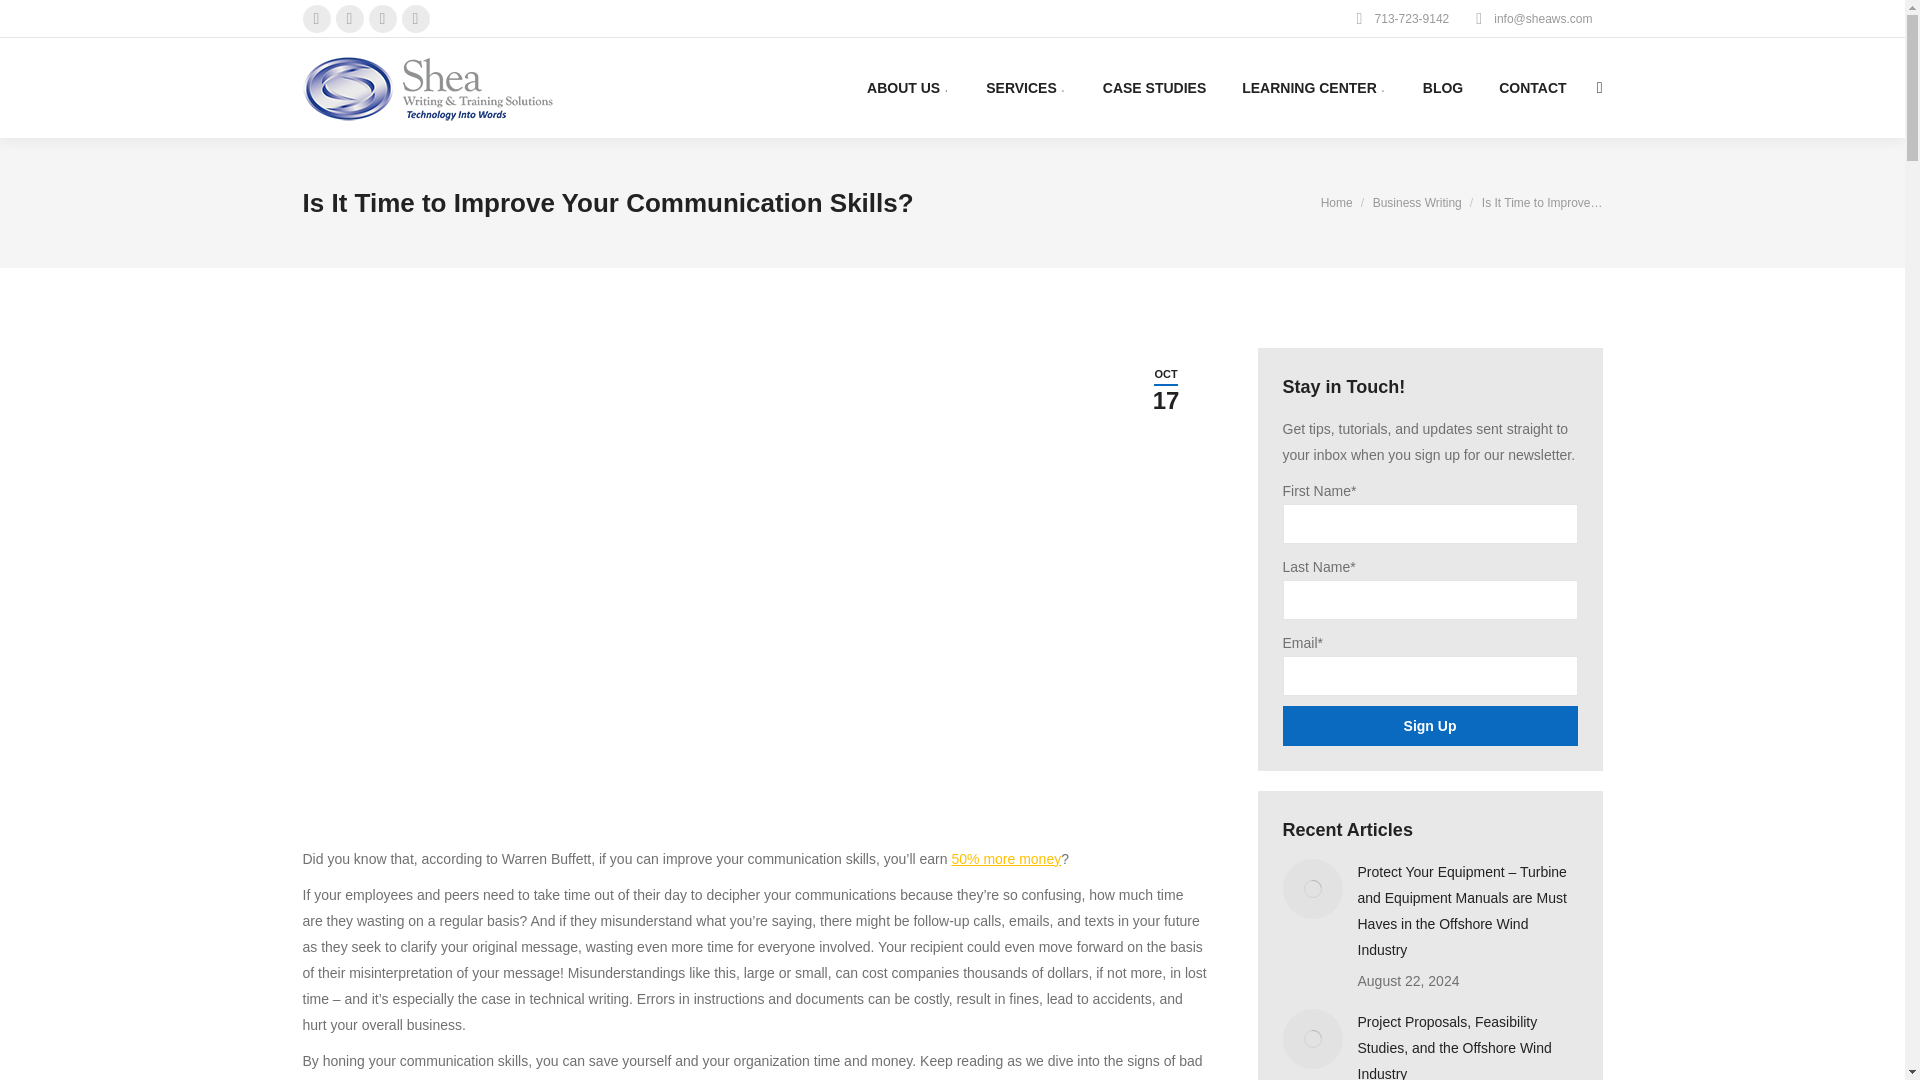  I want to click on Linkedin page opens in new window, so click(382, 19).